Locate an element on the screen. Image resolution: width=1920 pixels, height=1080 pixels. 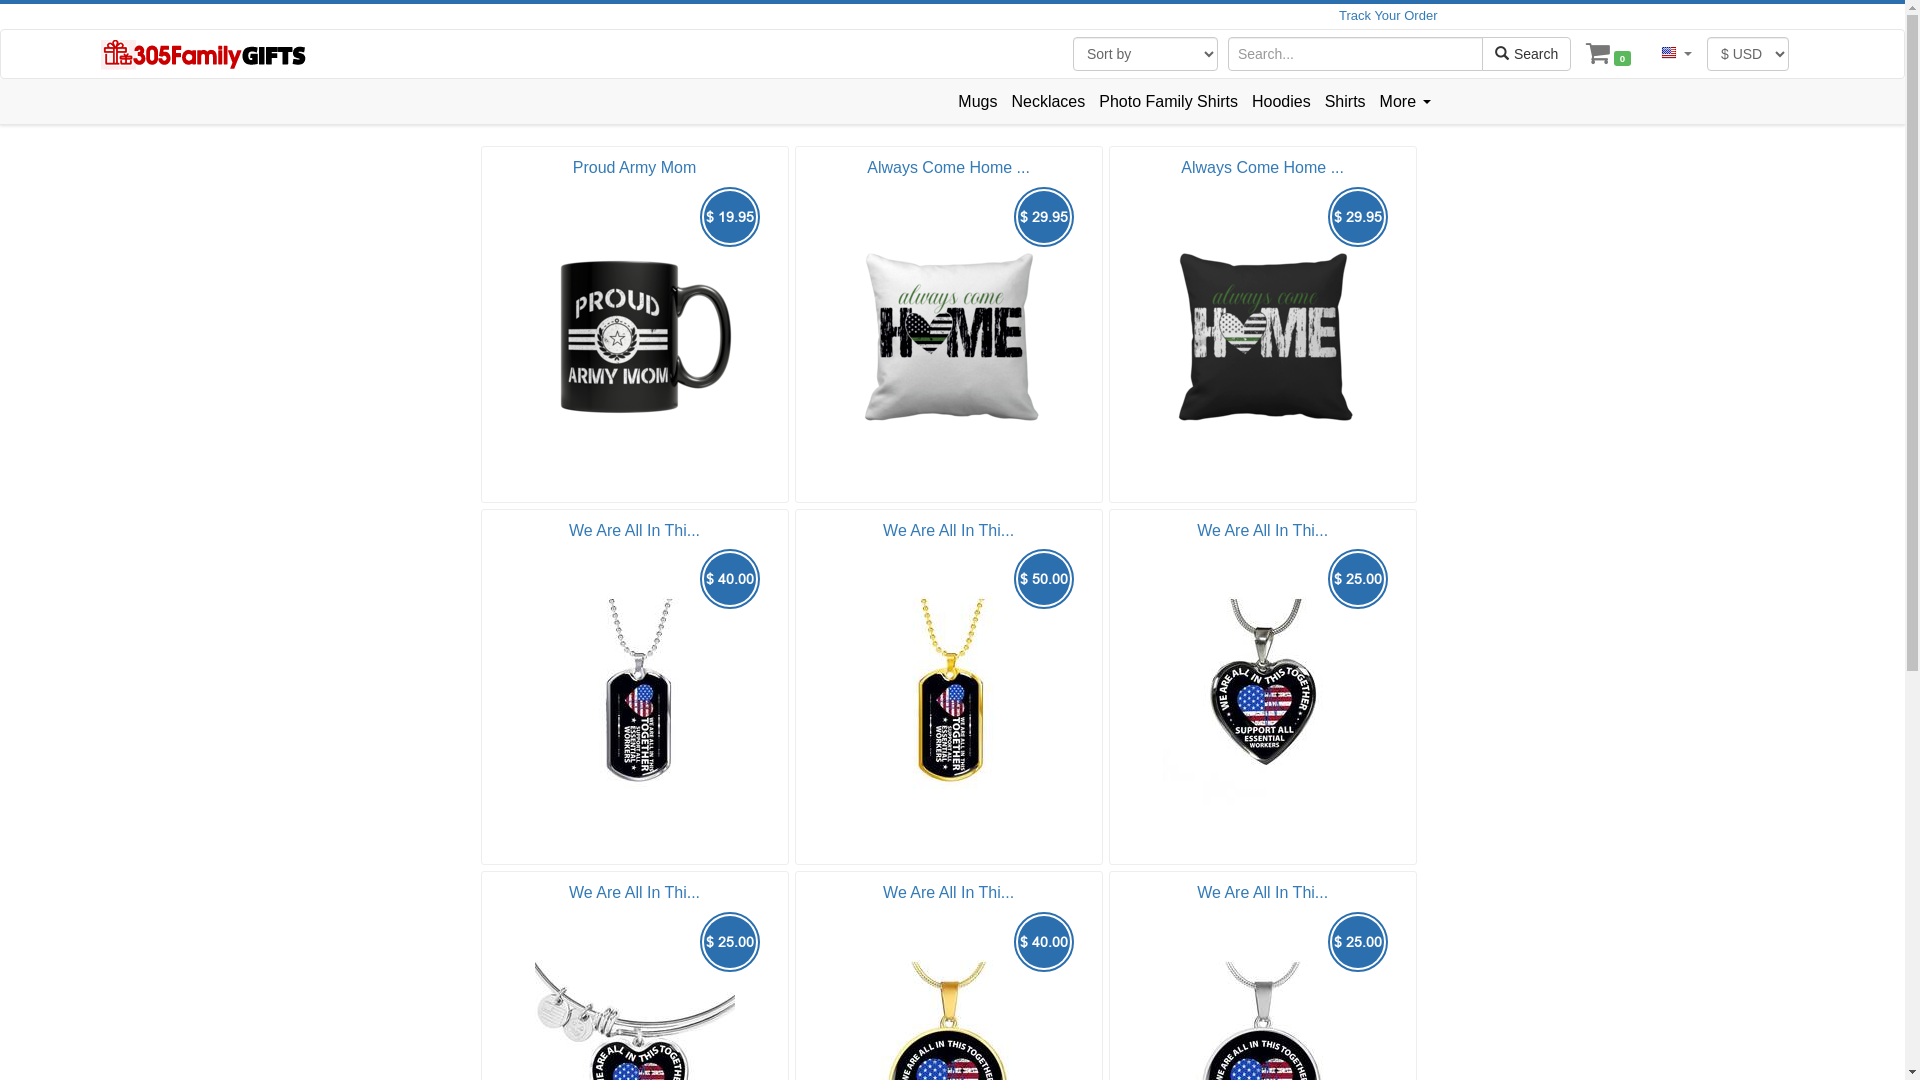
Hoodies is located at coordinates (1282, 102).